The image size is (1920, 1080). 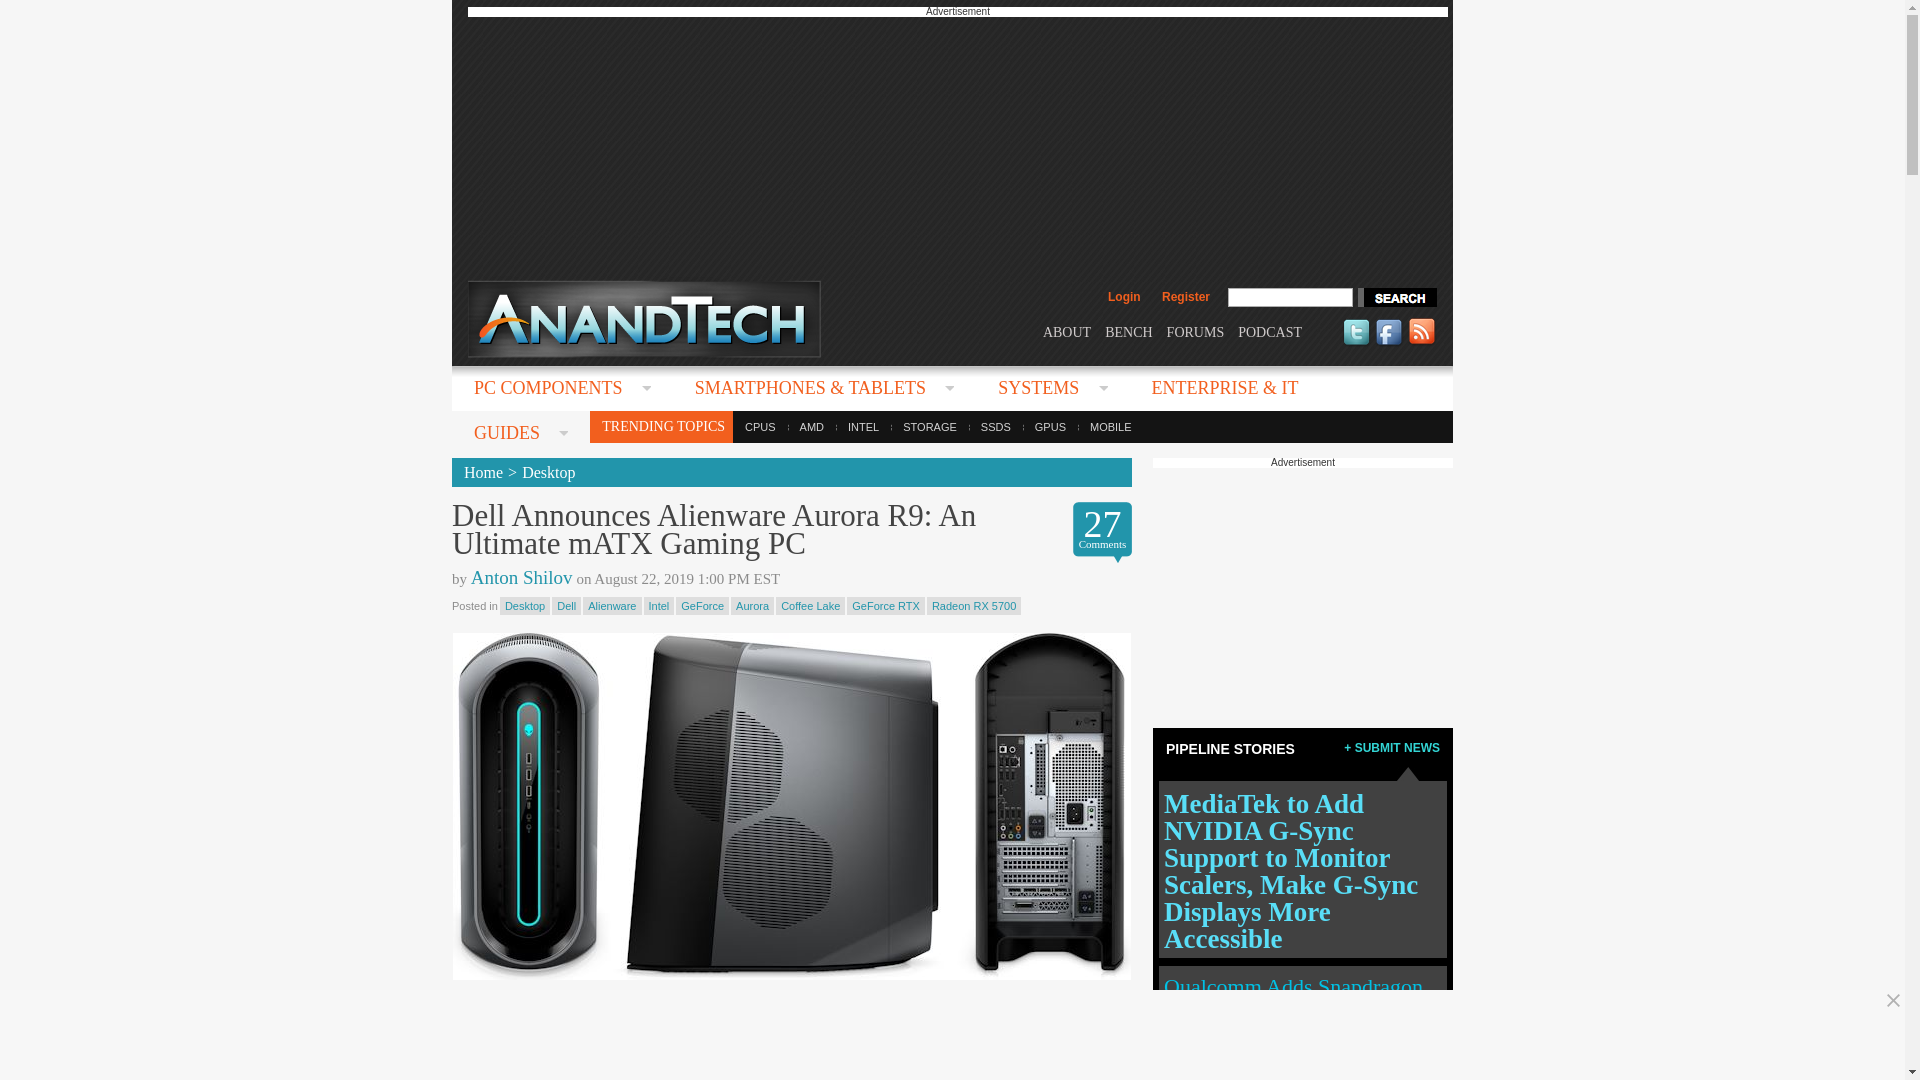 I want to click on FORUMS, so click(x=1196, y=332).